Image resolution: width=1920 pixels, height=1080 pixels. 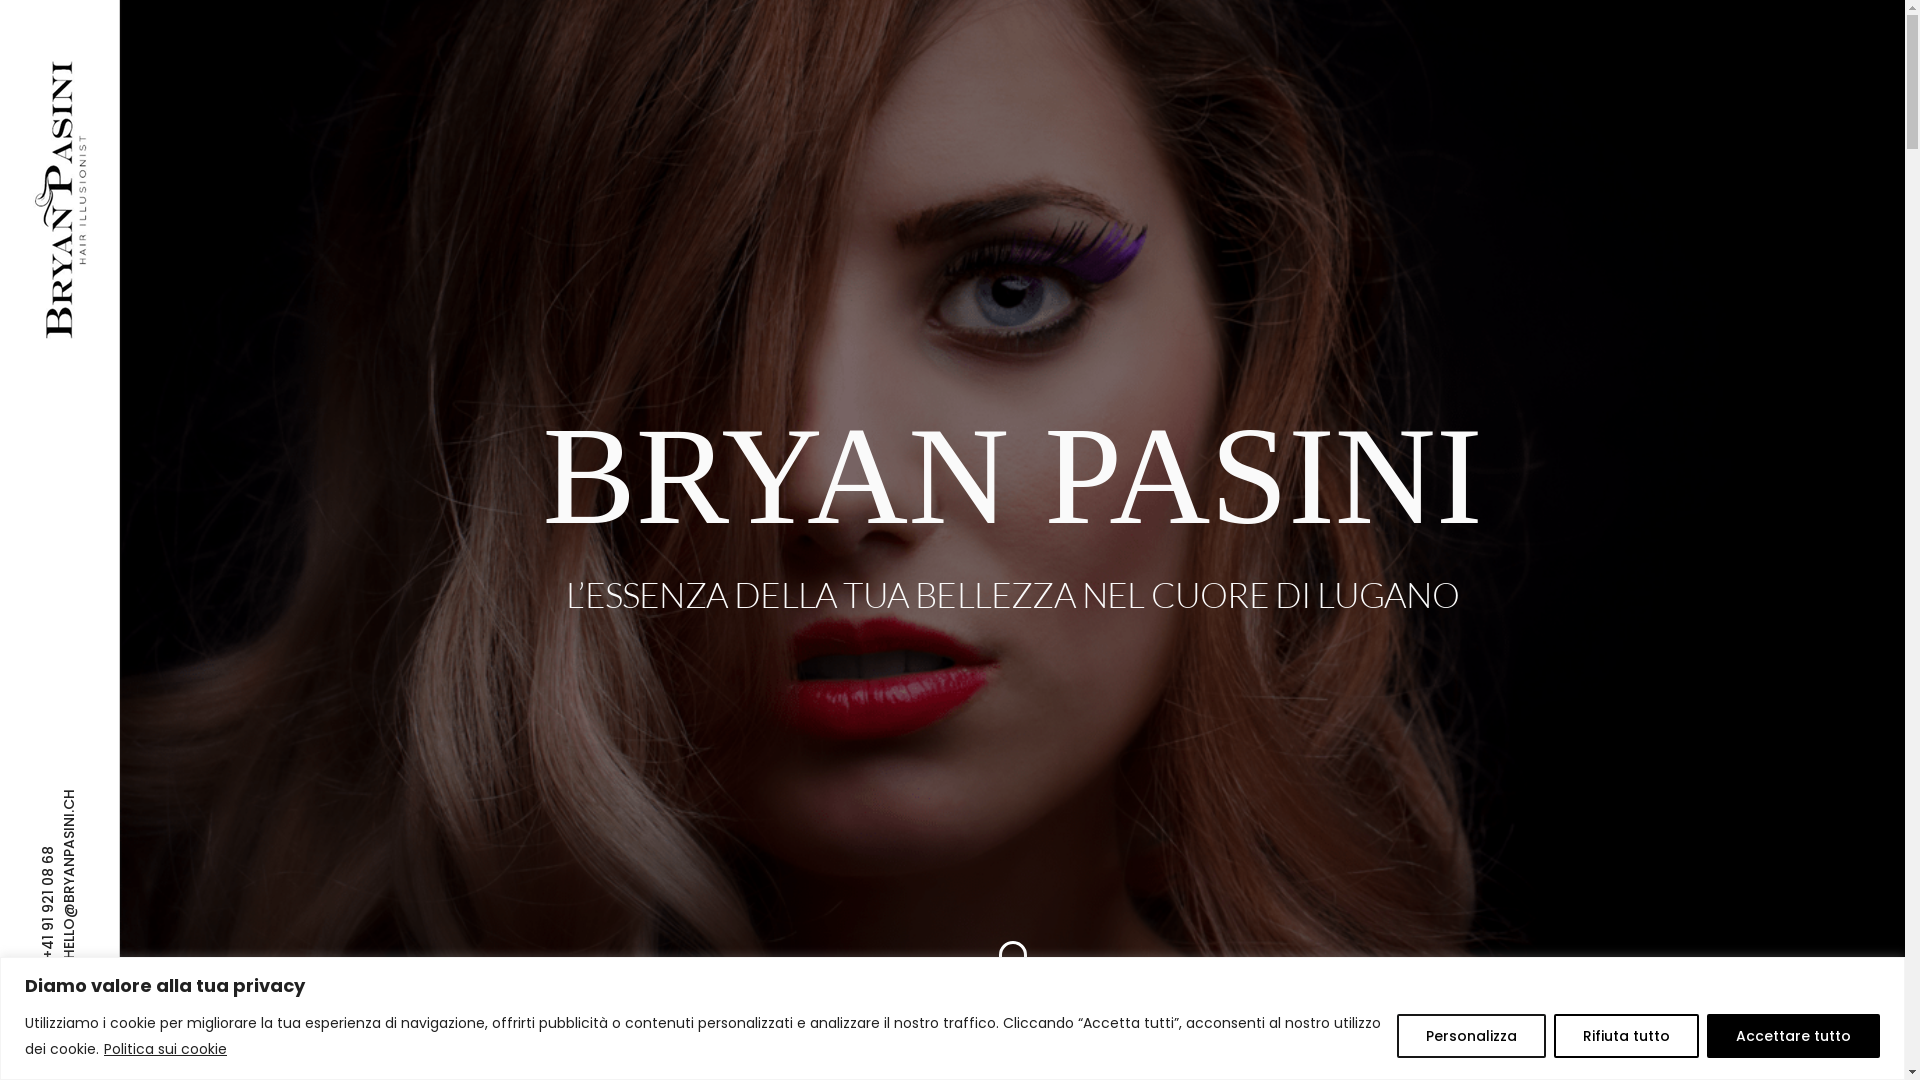 I want to click on Personalizza, so click(x=1472, y=1036).